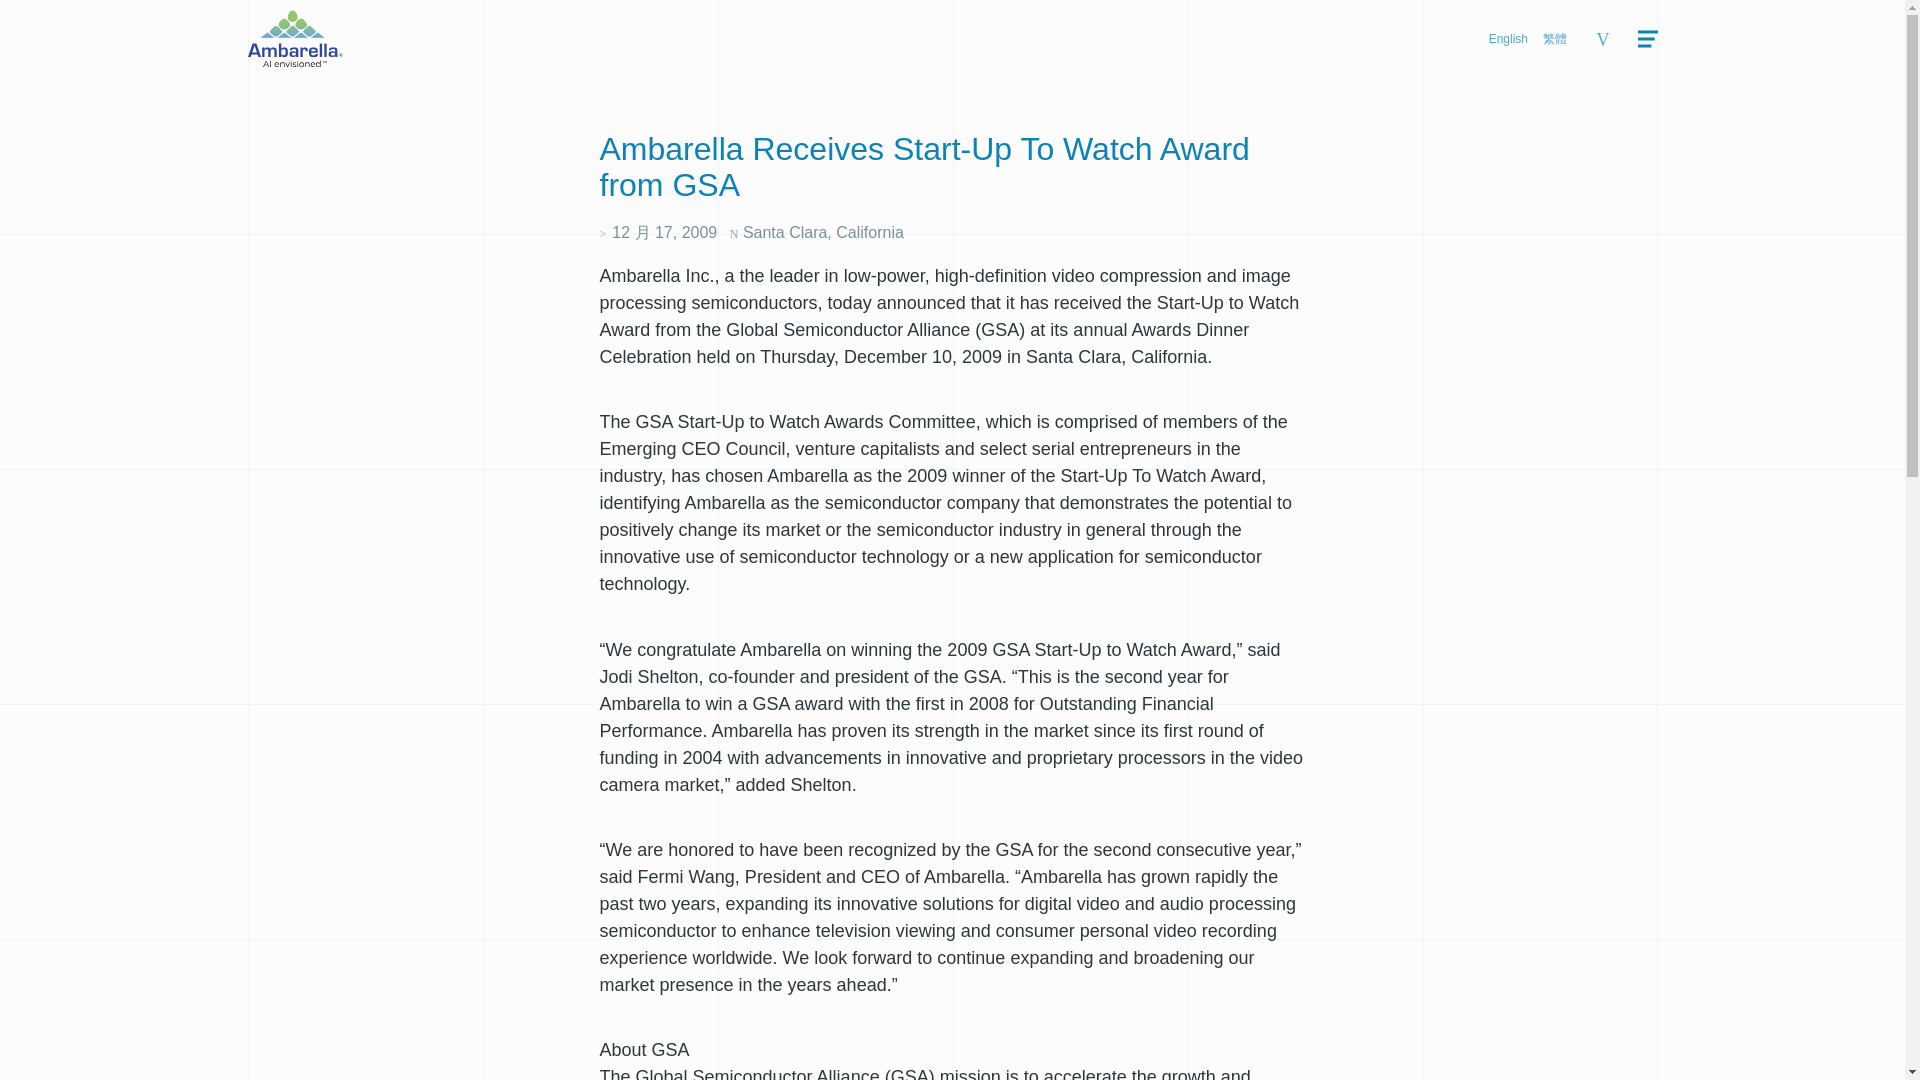  What do you see at coordinates (1508, 39) in the screenshot?
I see `English` at bounding box center [1508, 39].